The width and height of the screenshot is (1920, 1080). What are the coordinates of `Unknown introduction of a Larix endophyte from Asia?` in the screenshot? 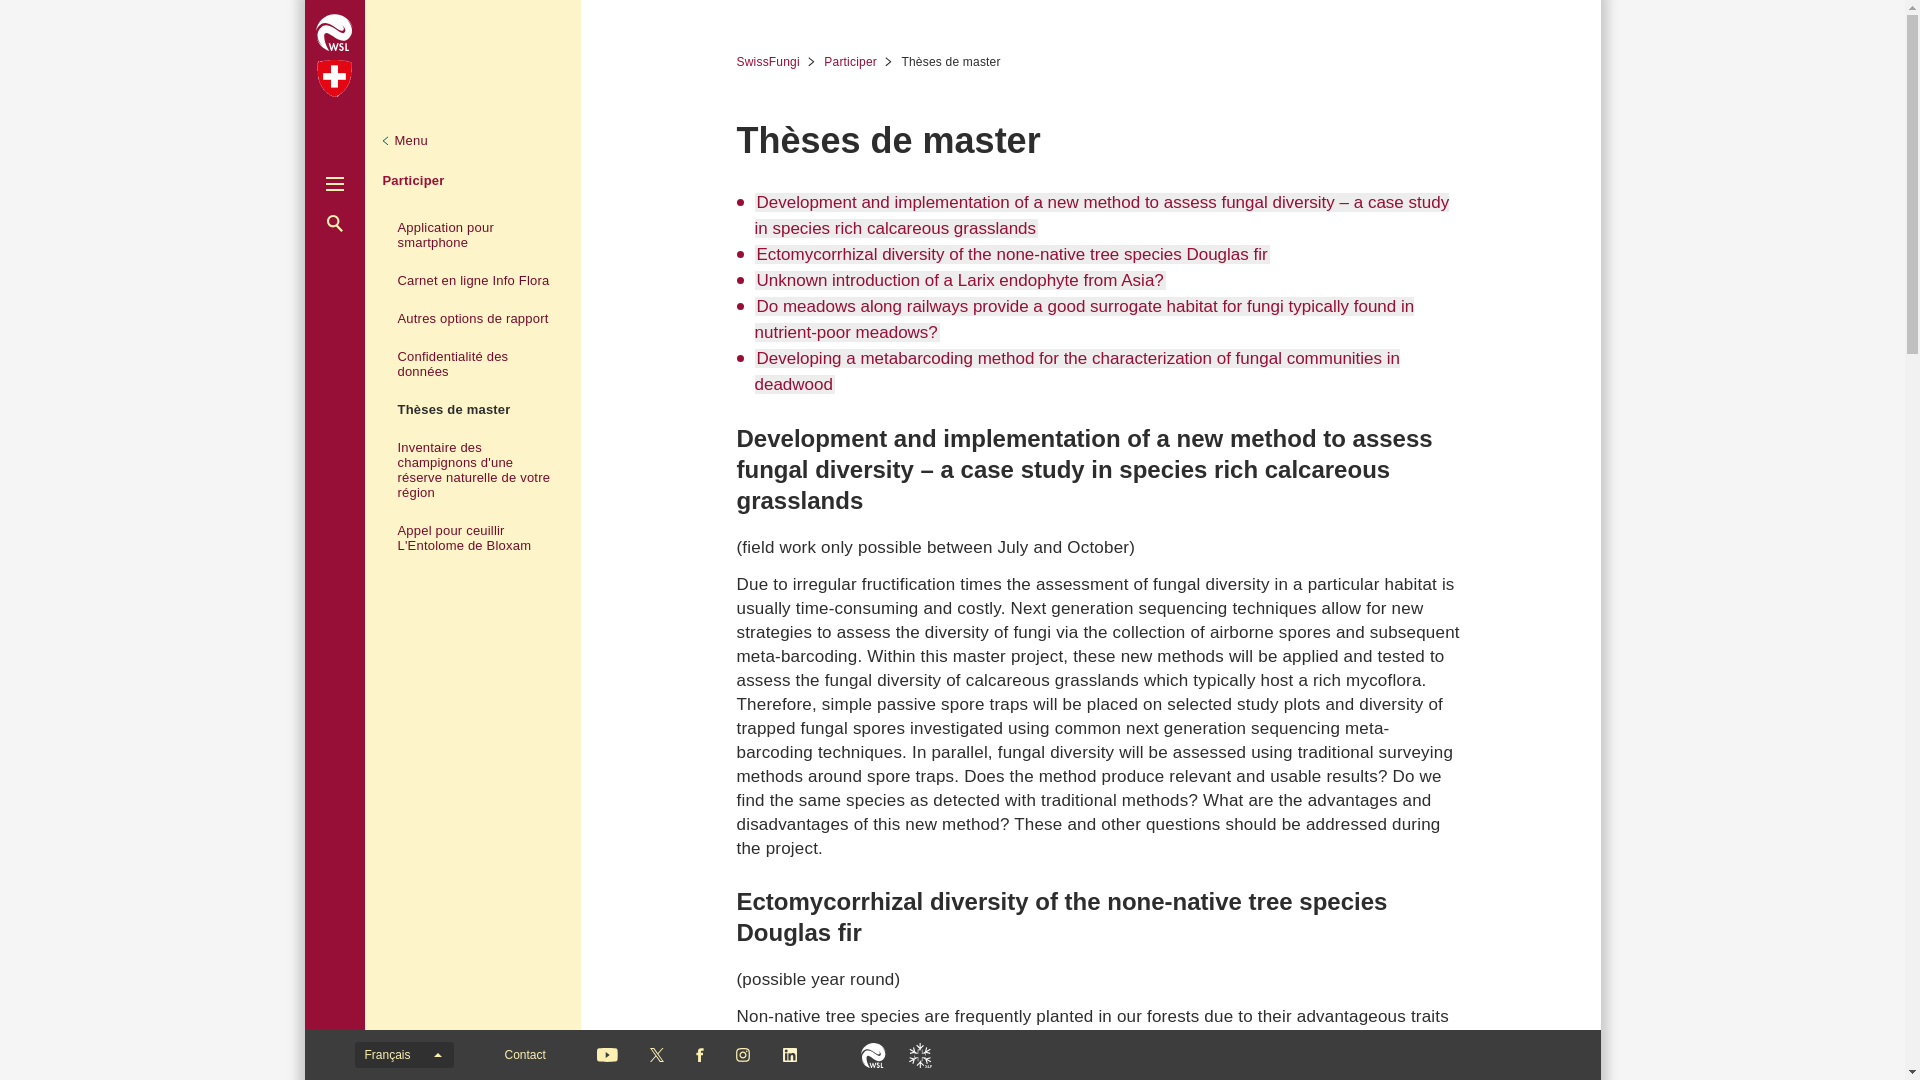 It's located at (960, 280).